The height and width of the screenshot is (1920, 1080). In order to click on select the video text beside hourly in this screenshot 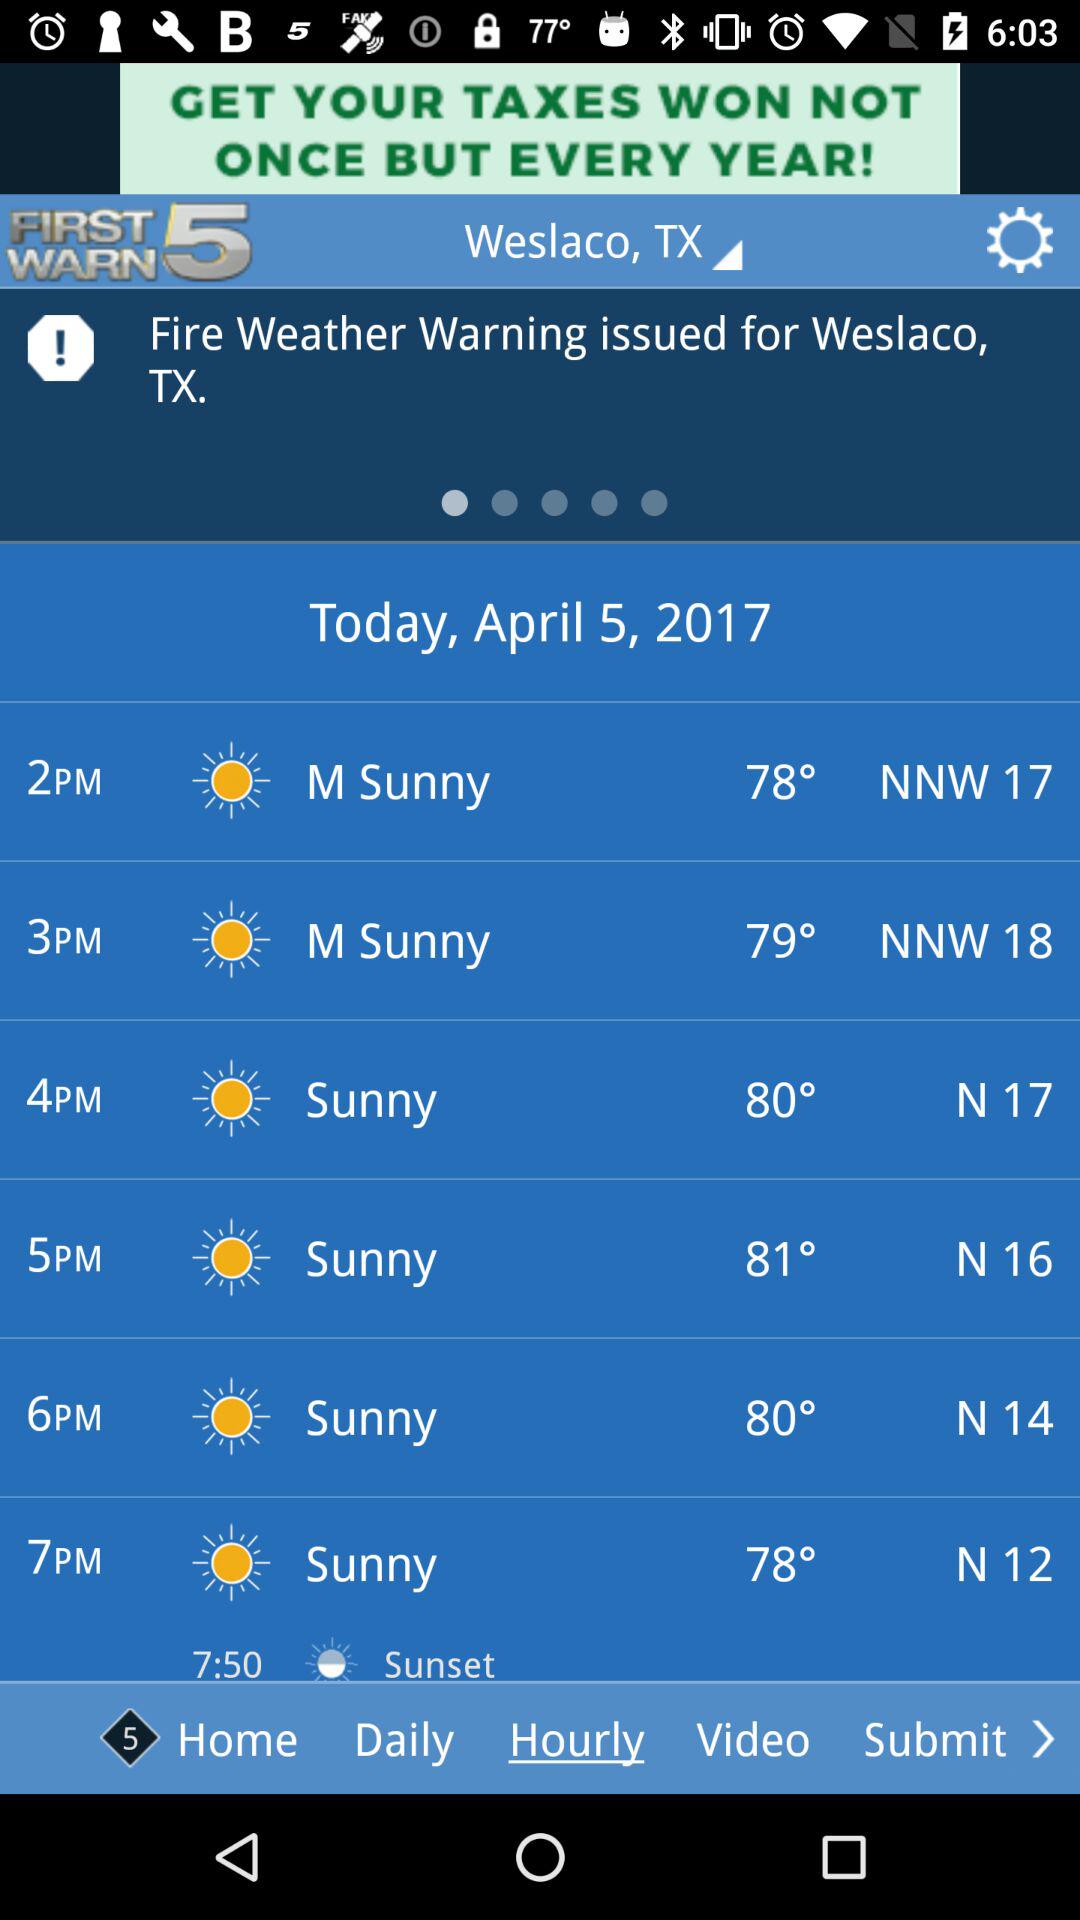, I will do `click(754, 1738)`.